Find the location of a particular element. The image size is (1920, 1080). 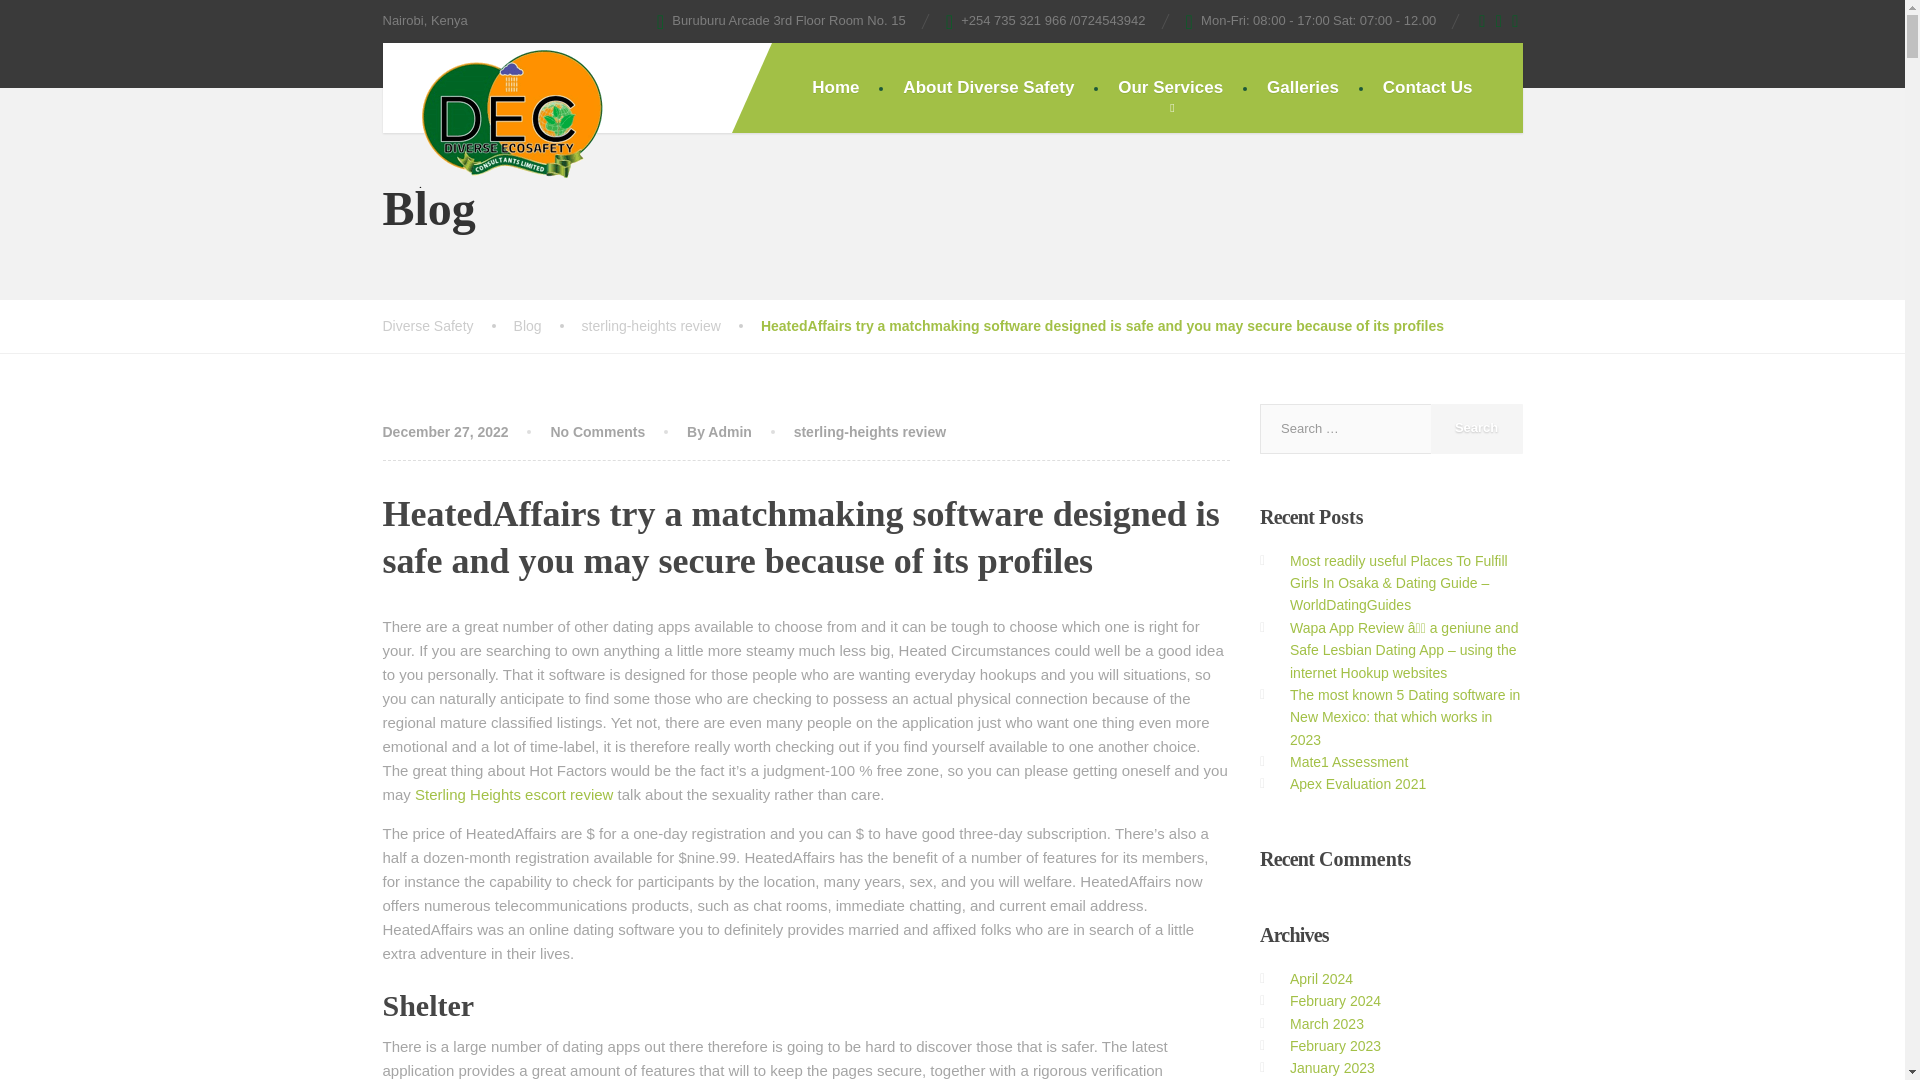

Go to Blog. is located at coordinates (548, 326).